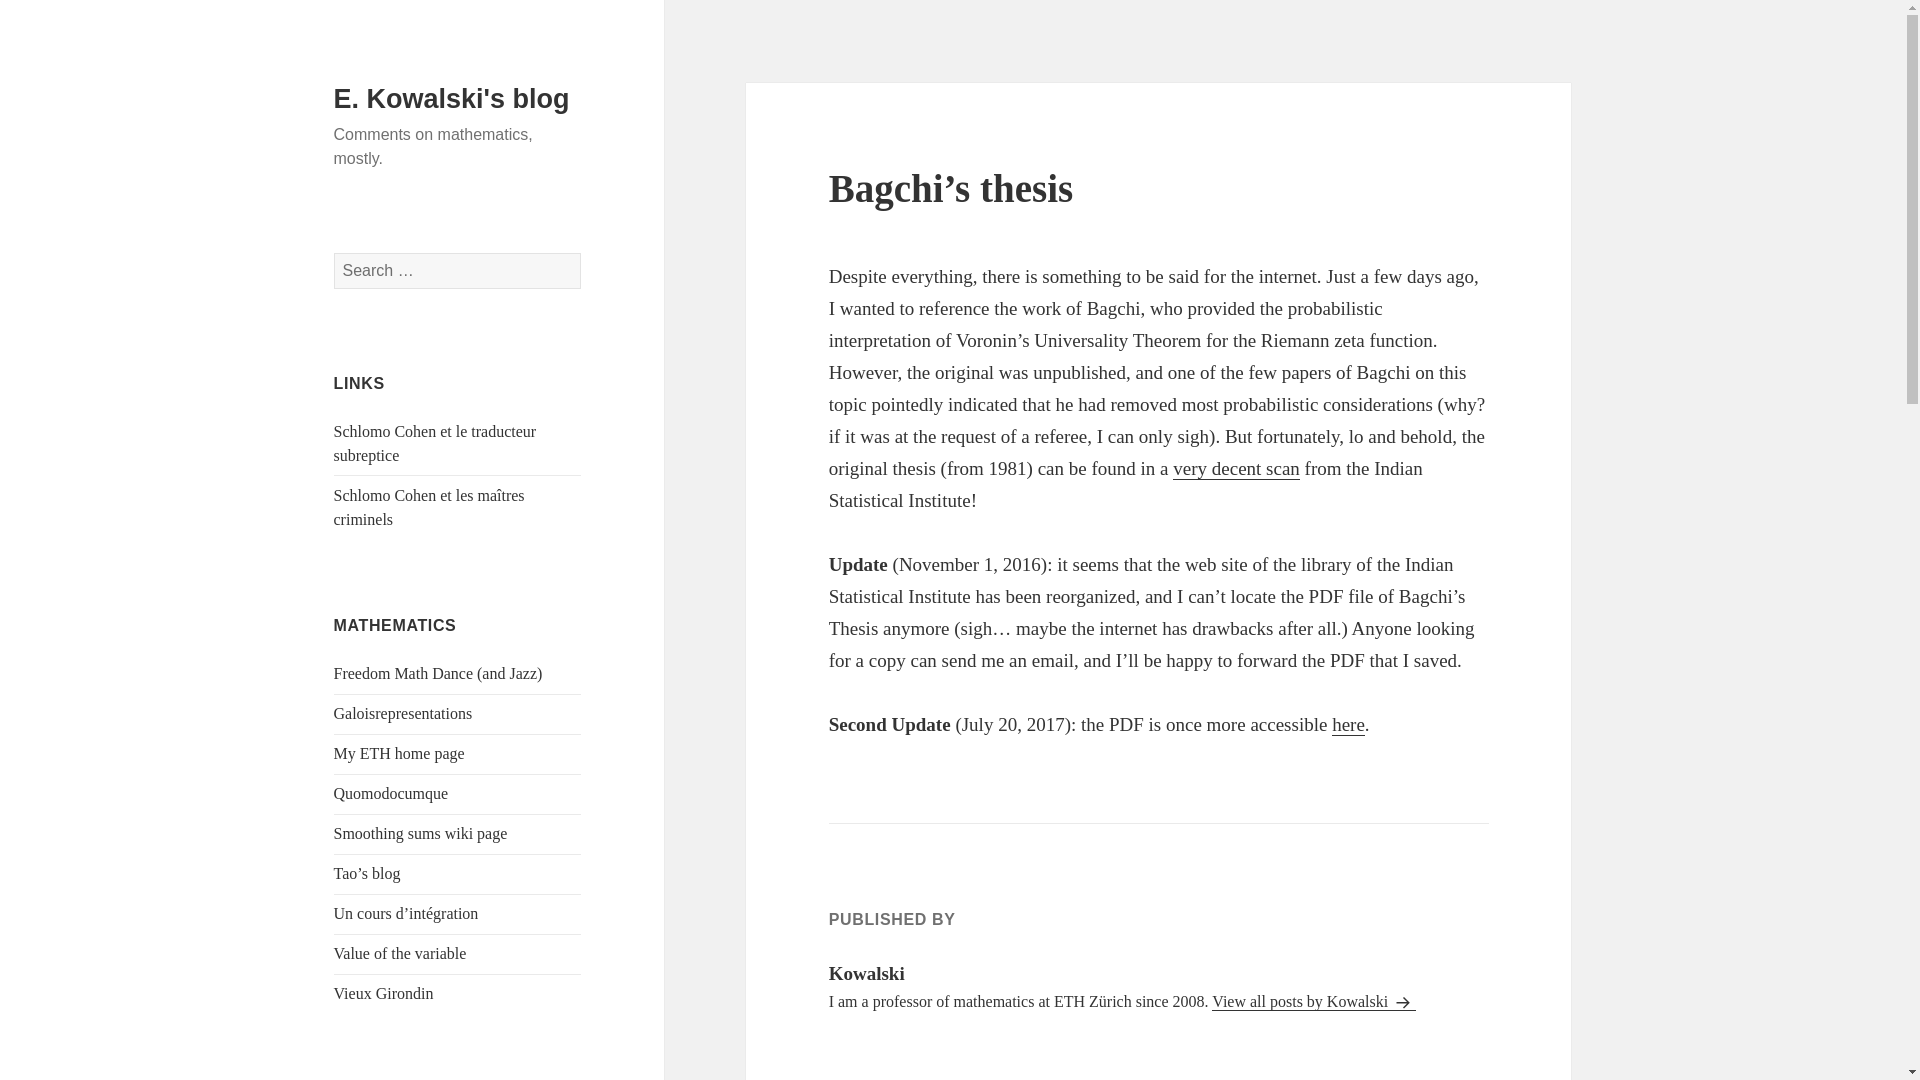 Image resolution: width=1920 pixels, height=1080 pixels. I want to click on here, so click(1348, 724).